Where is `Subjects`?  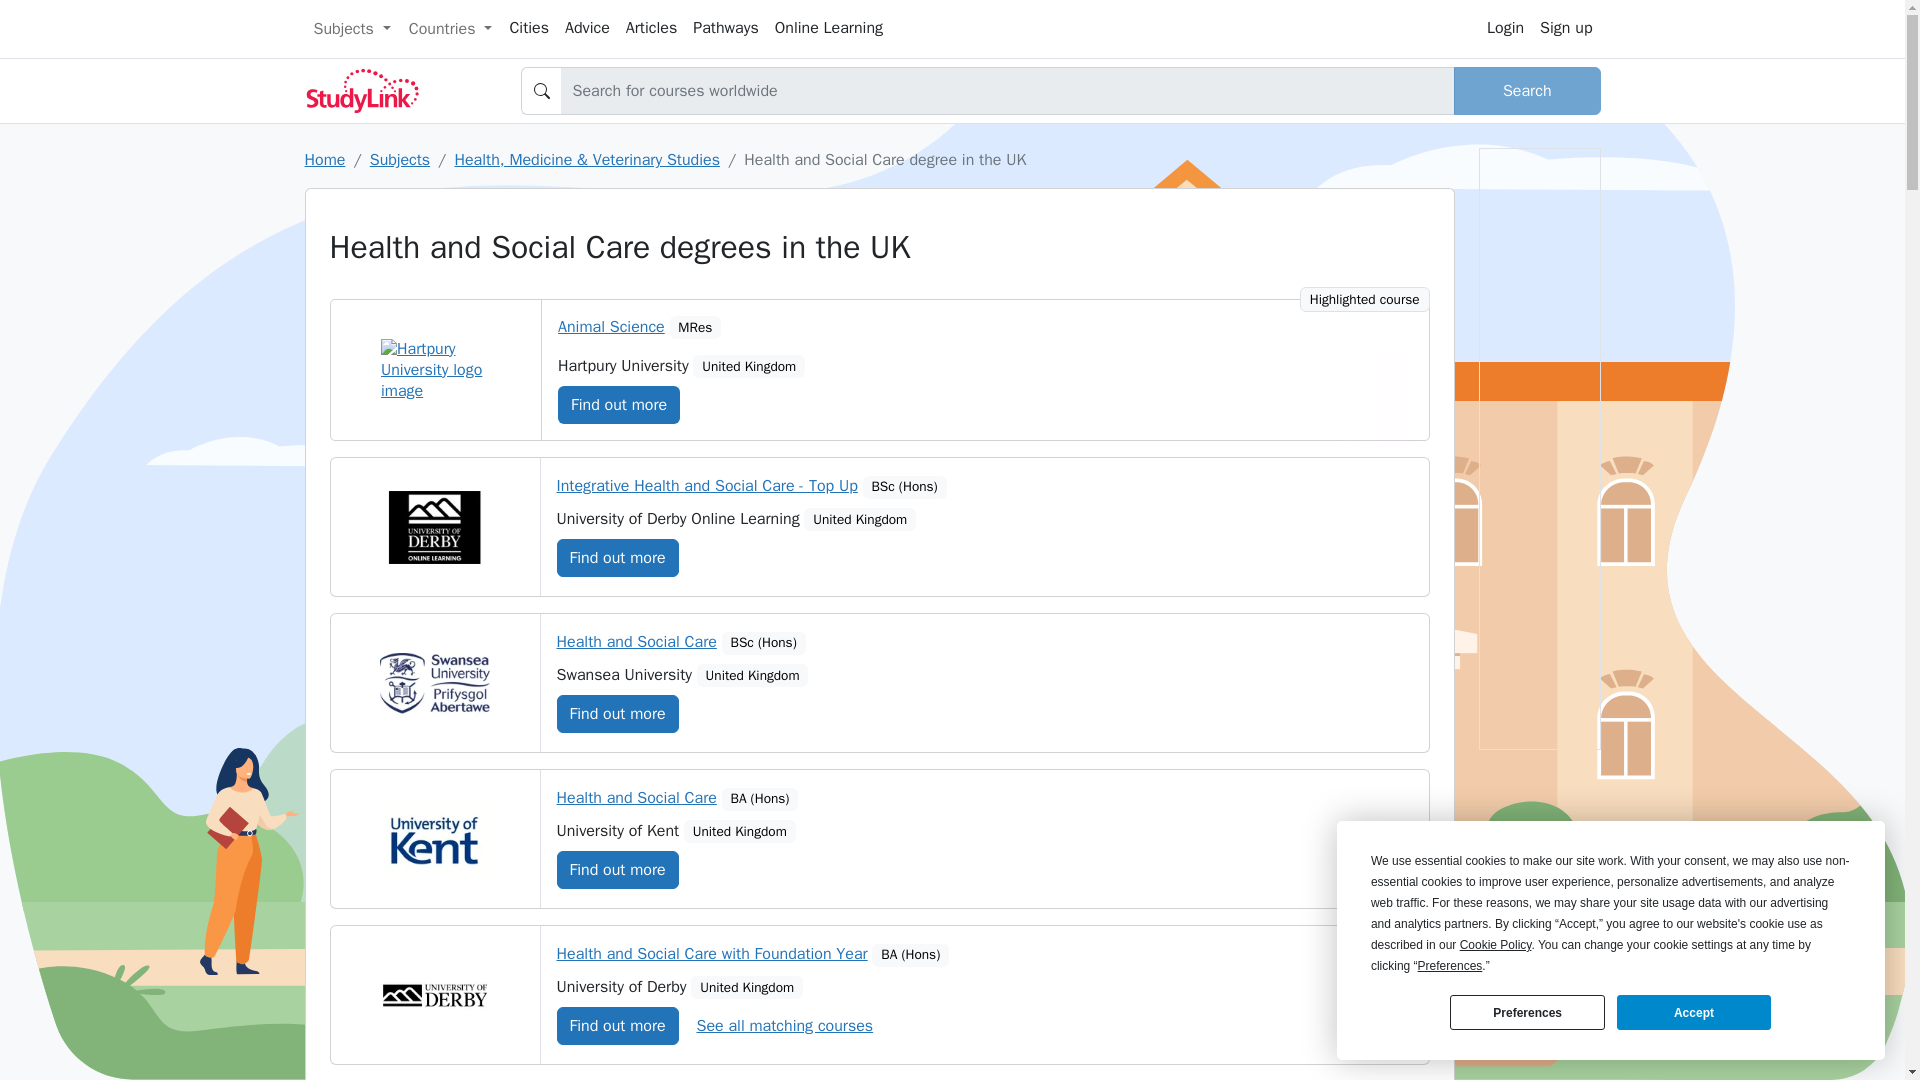 Subjects is located at coordinates (351, 28).